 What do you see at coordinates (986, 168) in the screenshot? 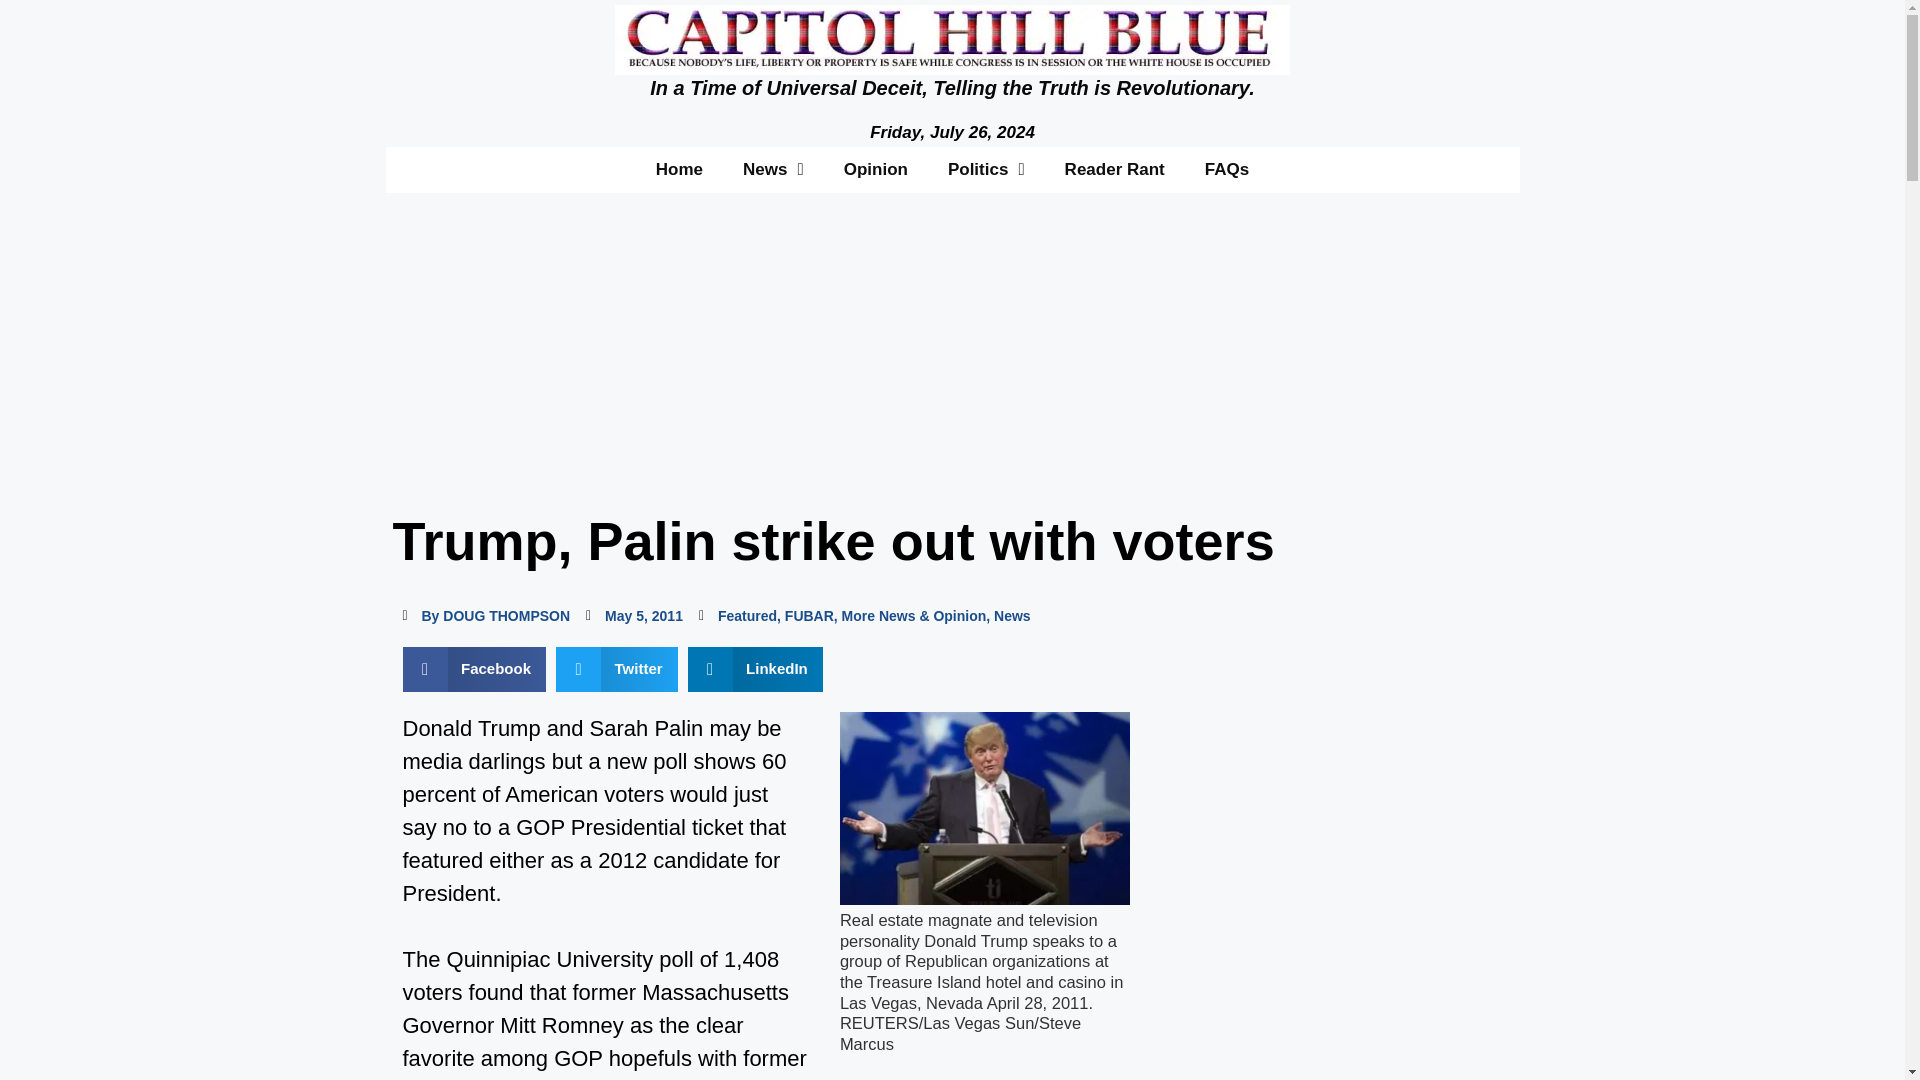
I see `Politics` at bounding box center [986, 168].